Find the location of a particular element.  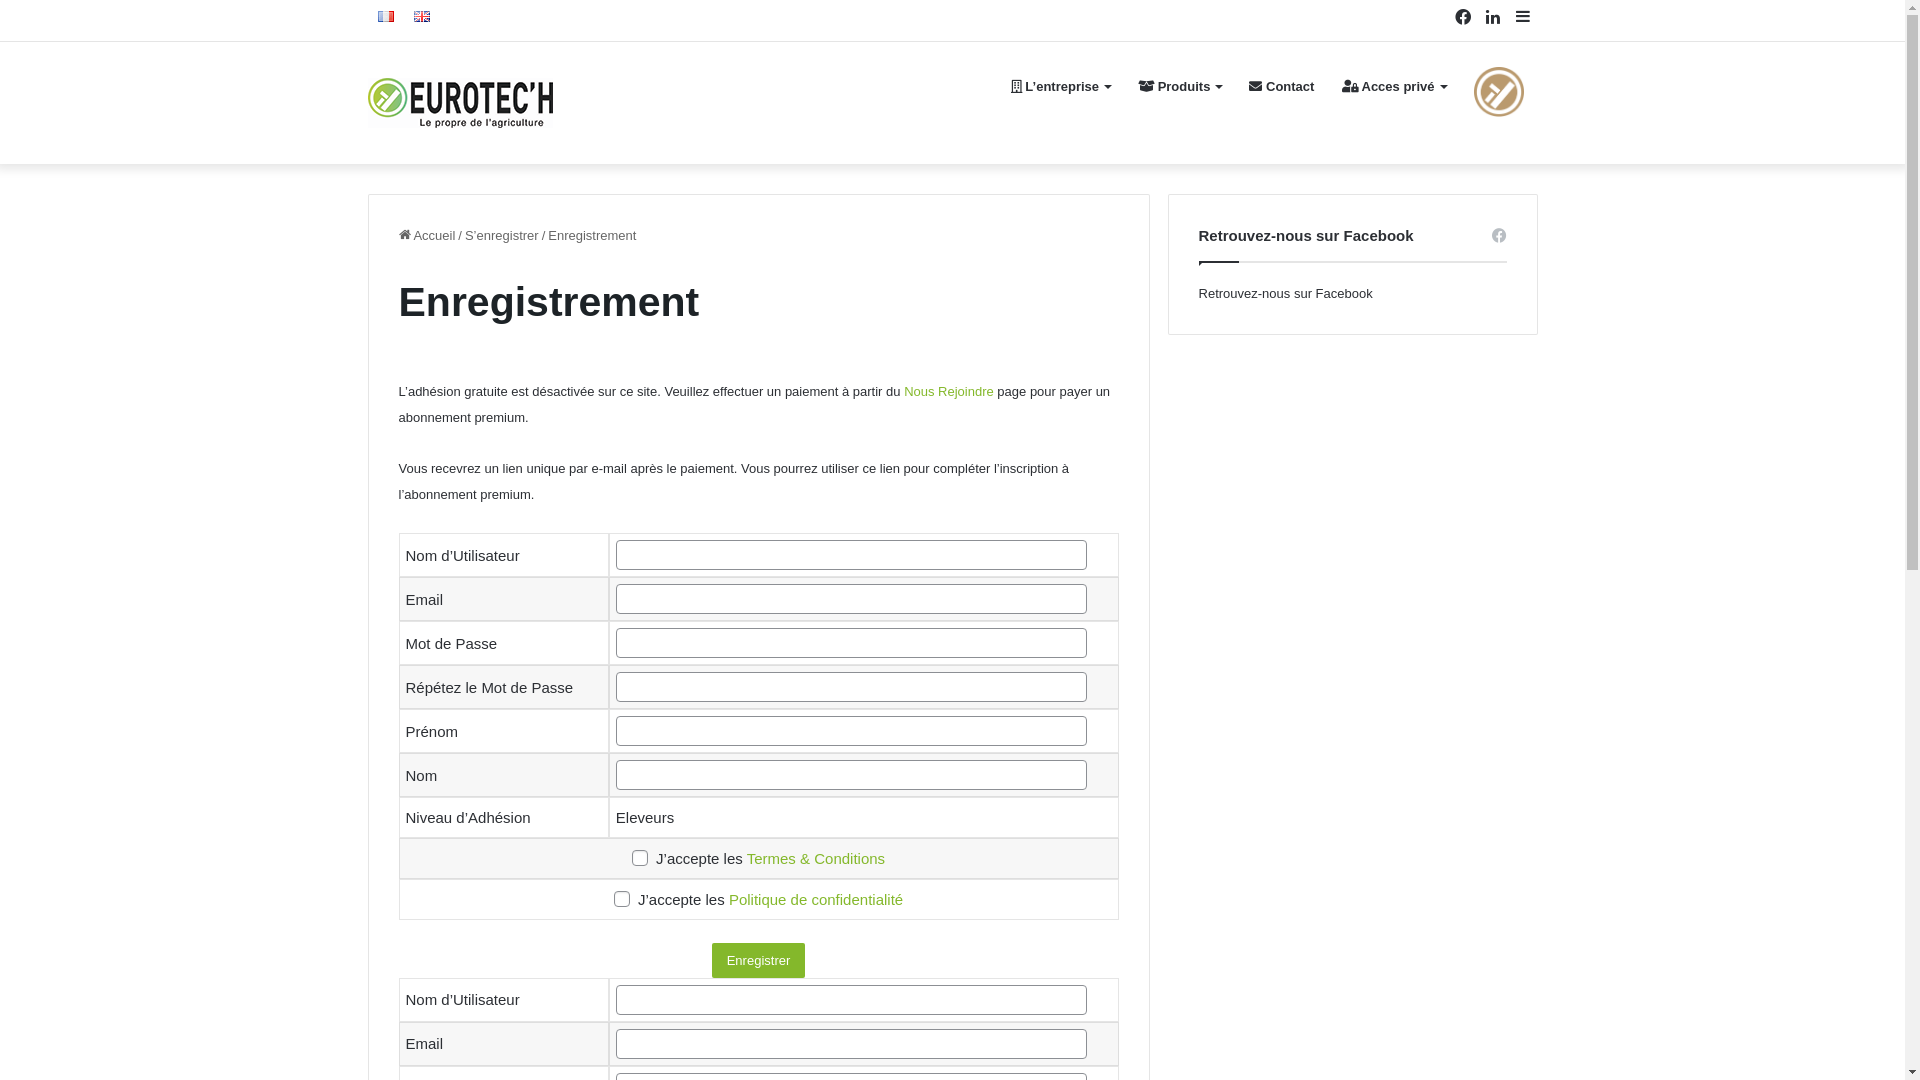

Enregistrer is located at coordinates (759, 960).